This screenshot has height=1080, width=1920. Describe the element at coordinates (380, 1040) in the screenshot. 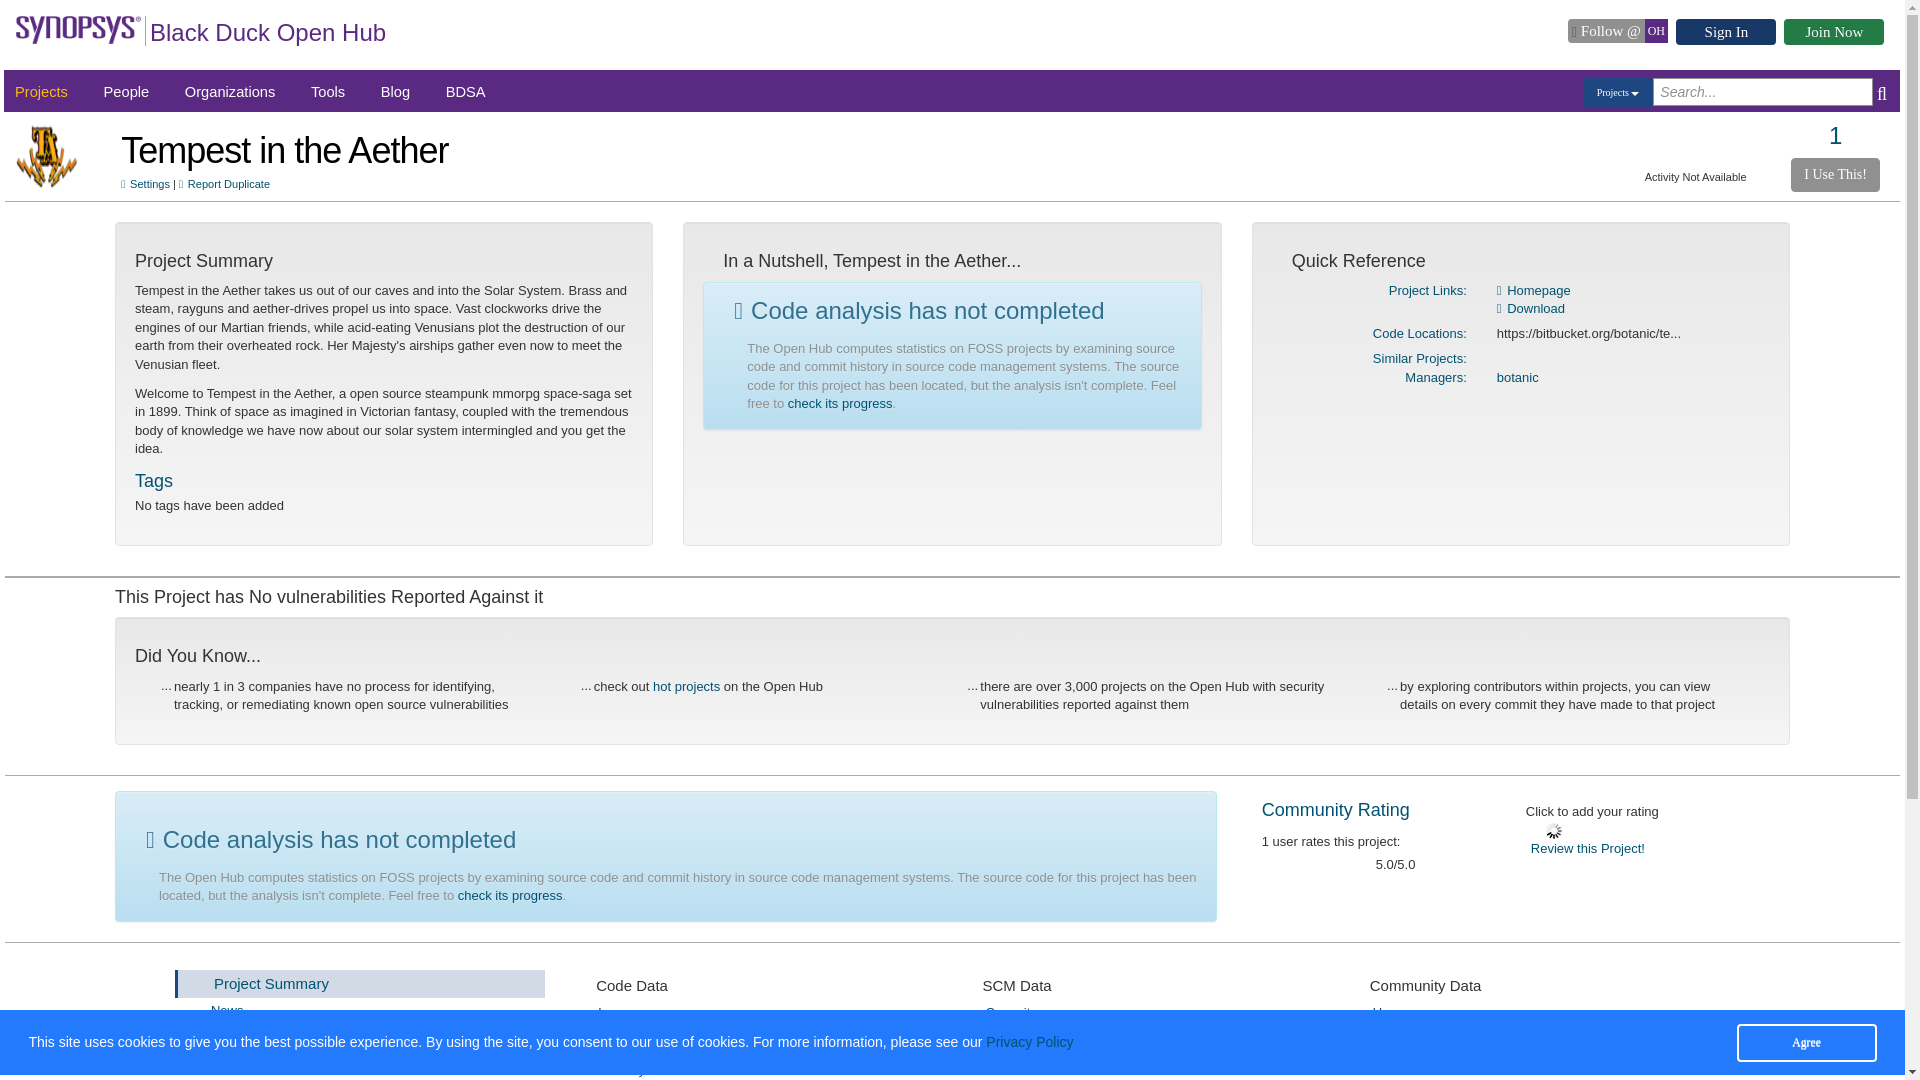

I see `Settings` at that location.